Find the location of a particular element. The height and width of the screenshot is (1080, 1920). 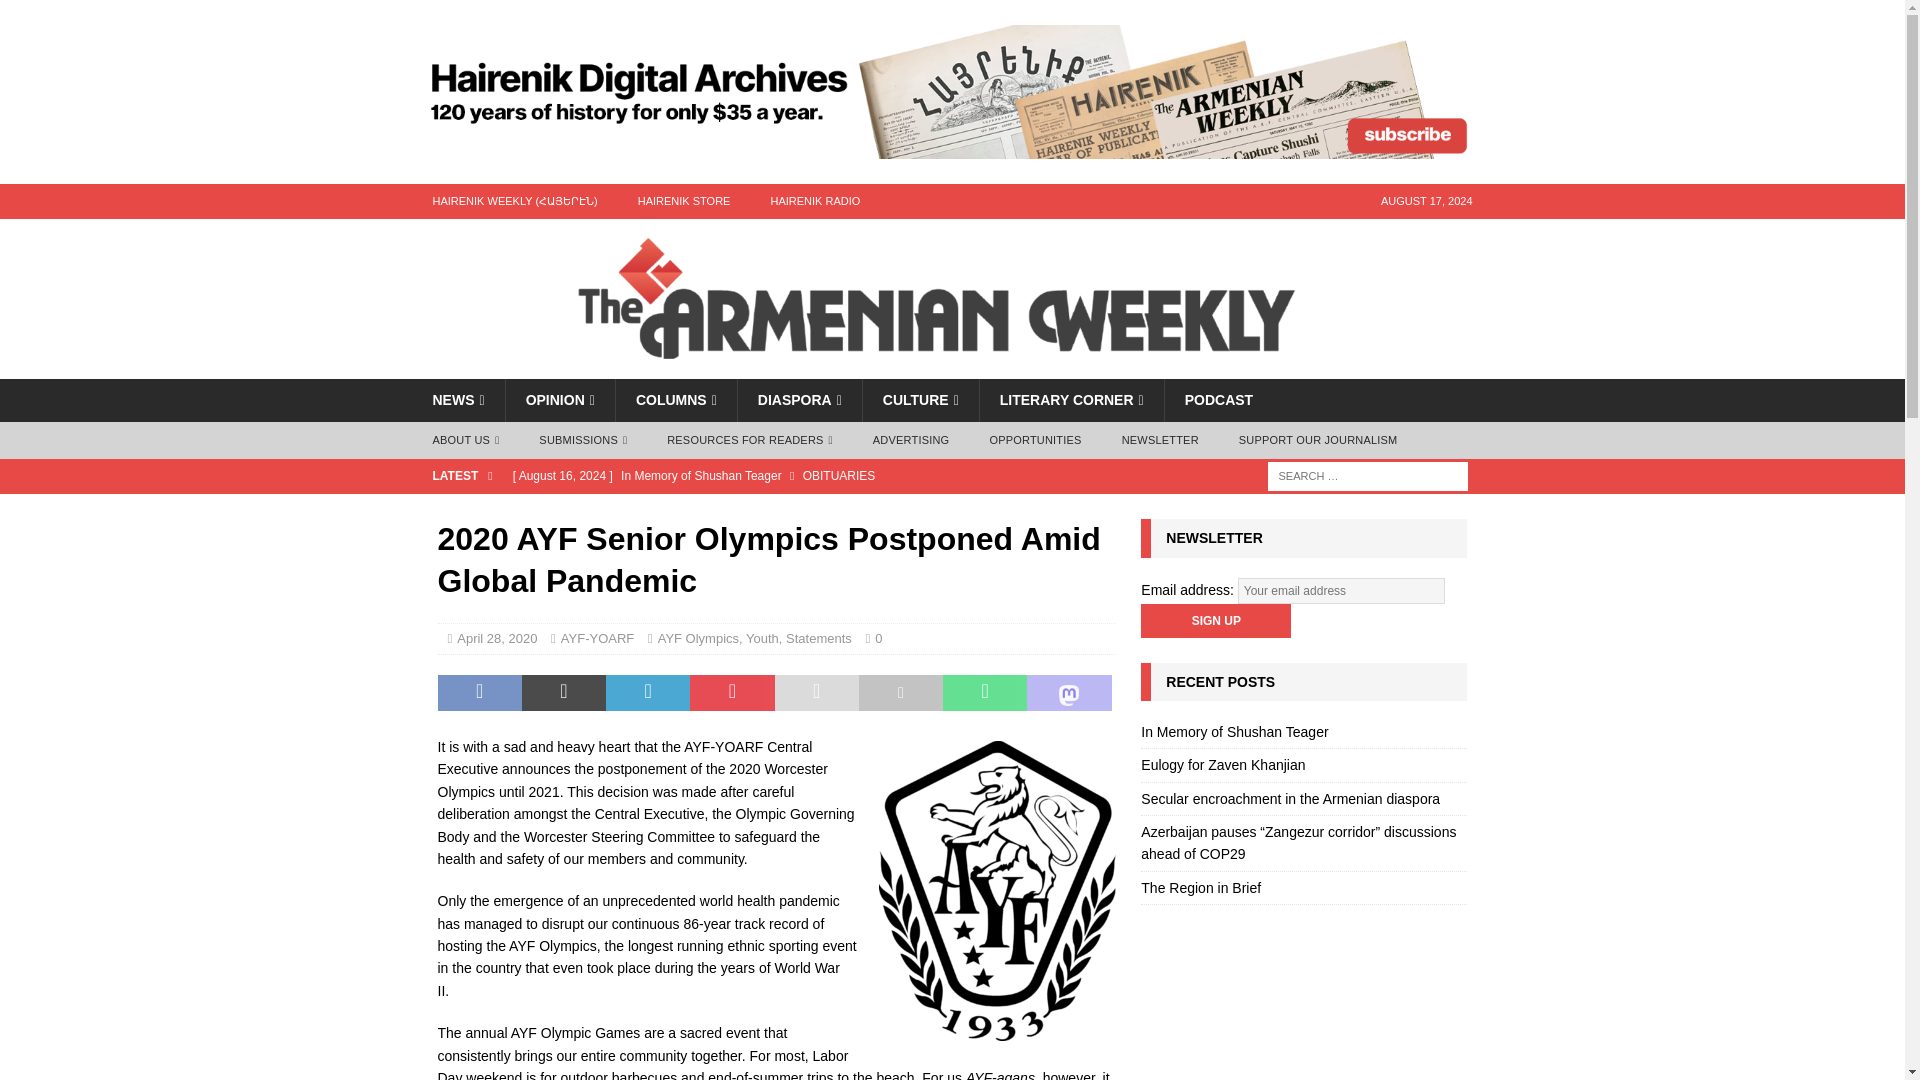

In Memory of Shushan Teager is located at coordinates (808, 476).